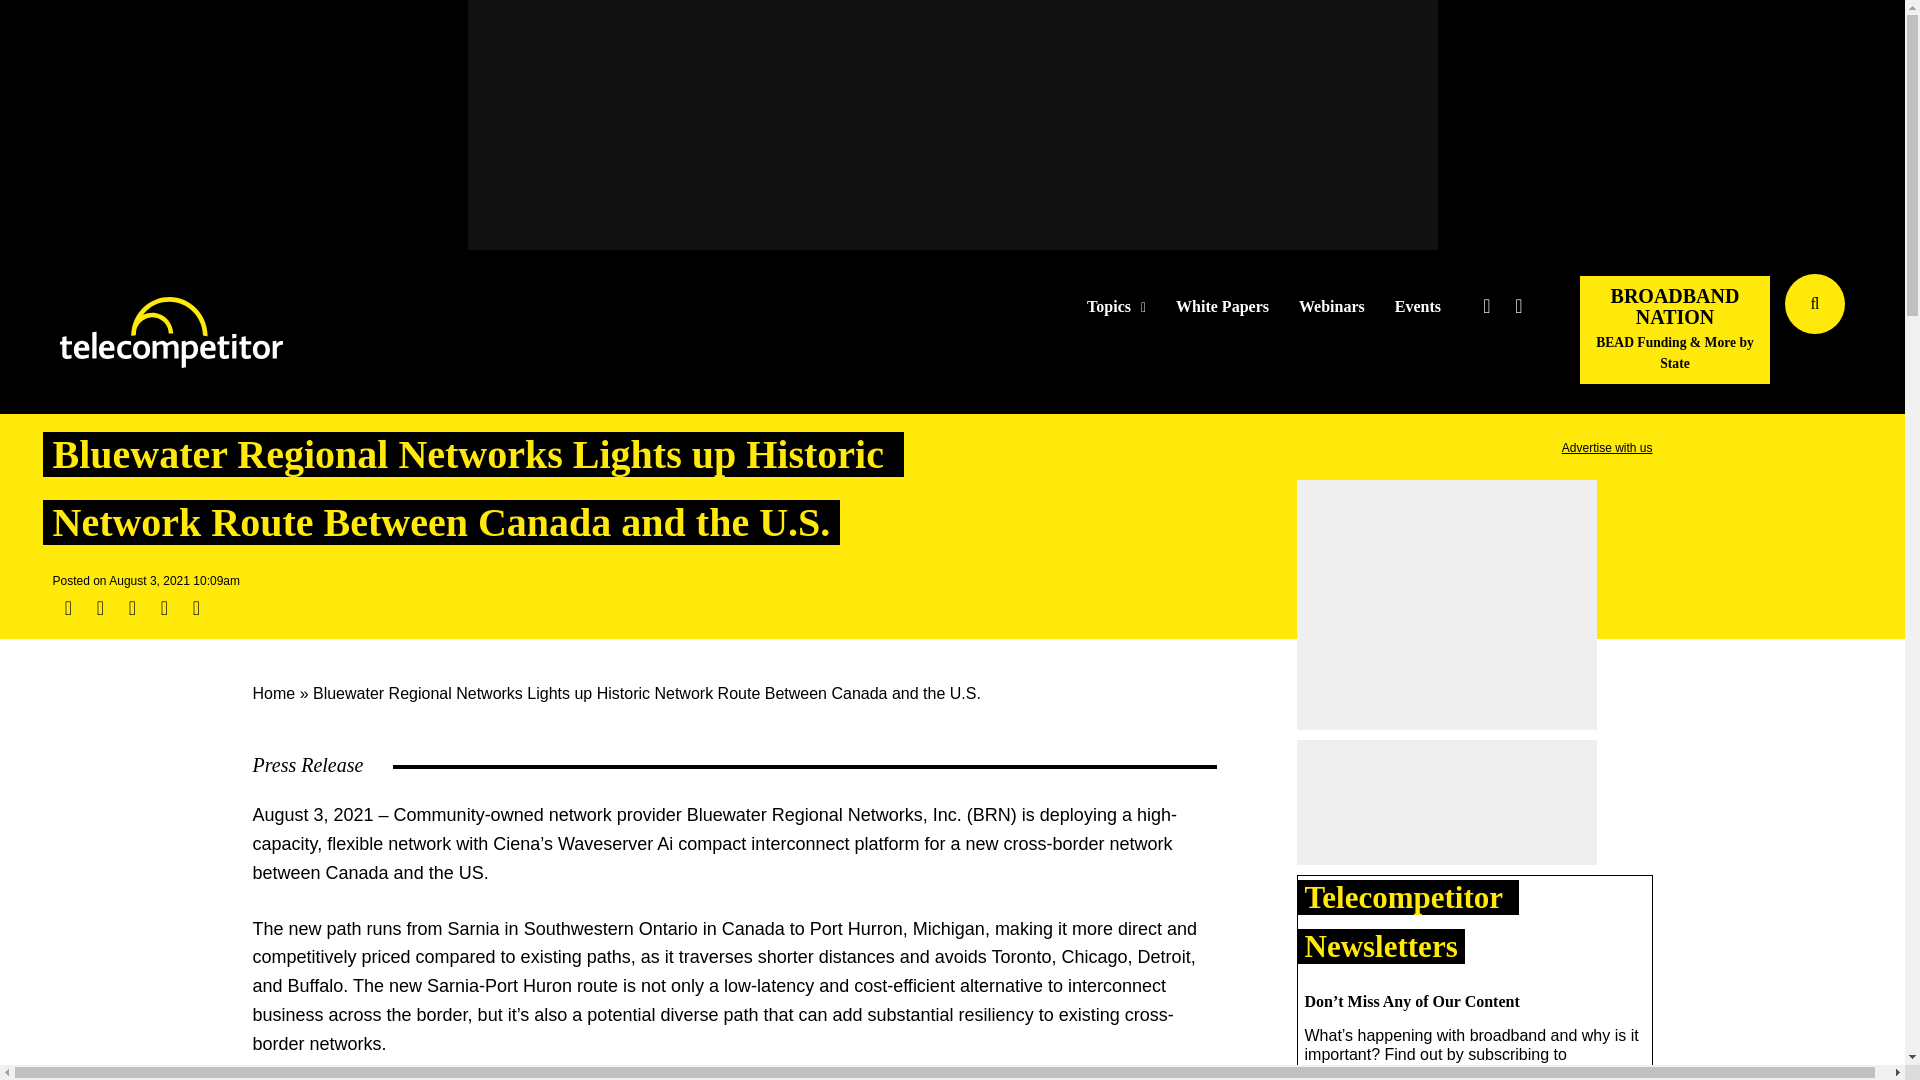 The image size is (1920, 1080). I want to click on Follow Us on Twitter, so click(1486, 306).